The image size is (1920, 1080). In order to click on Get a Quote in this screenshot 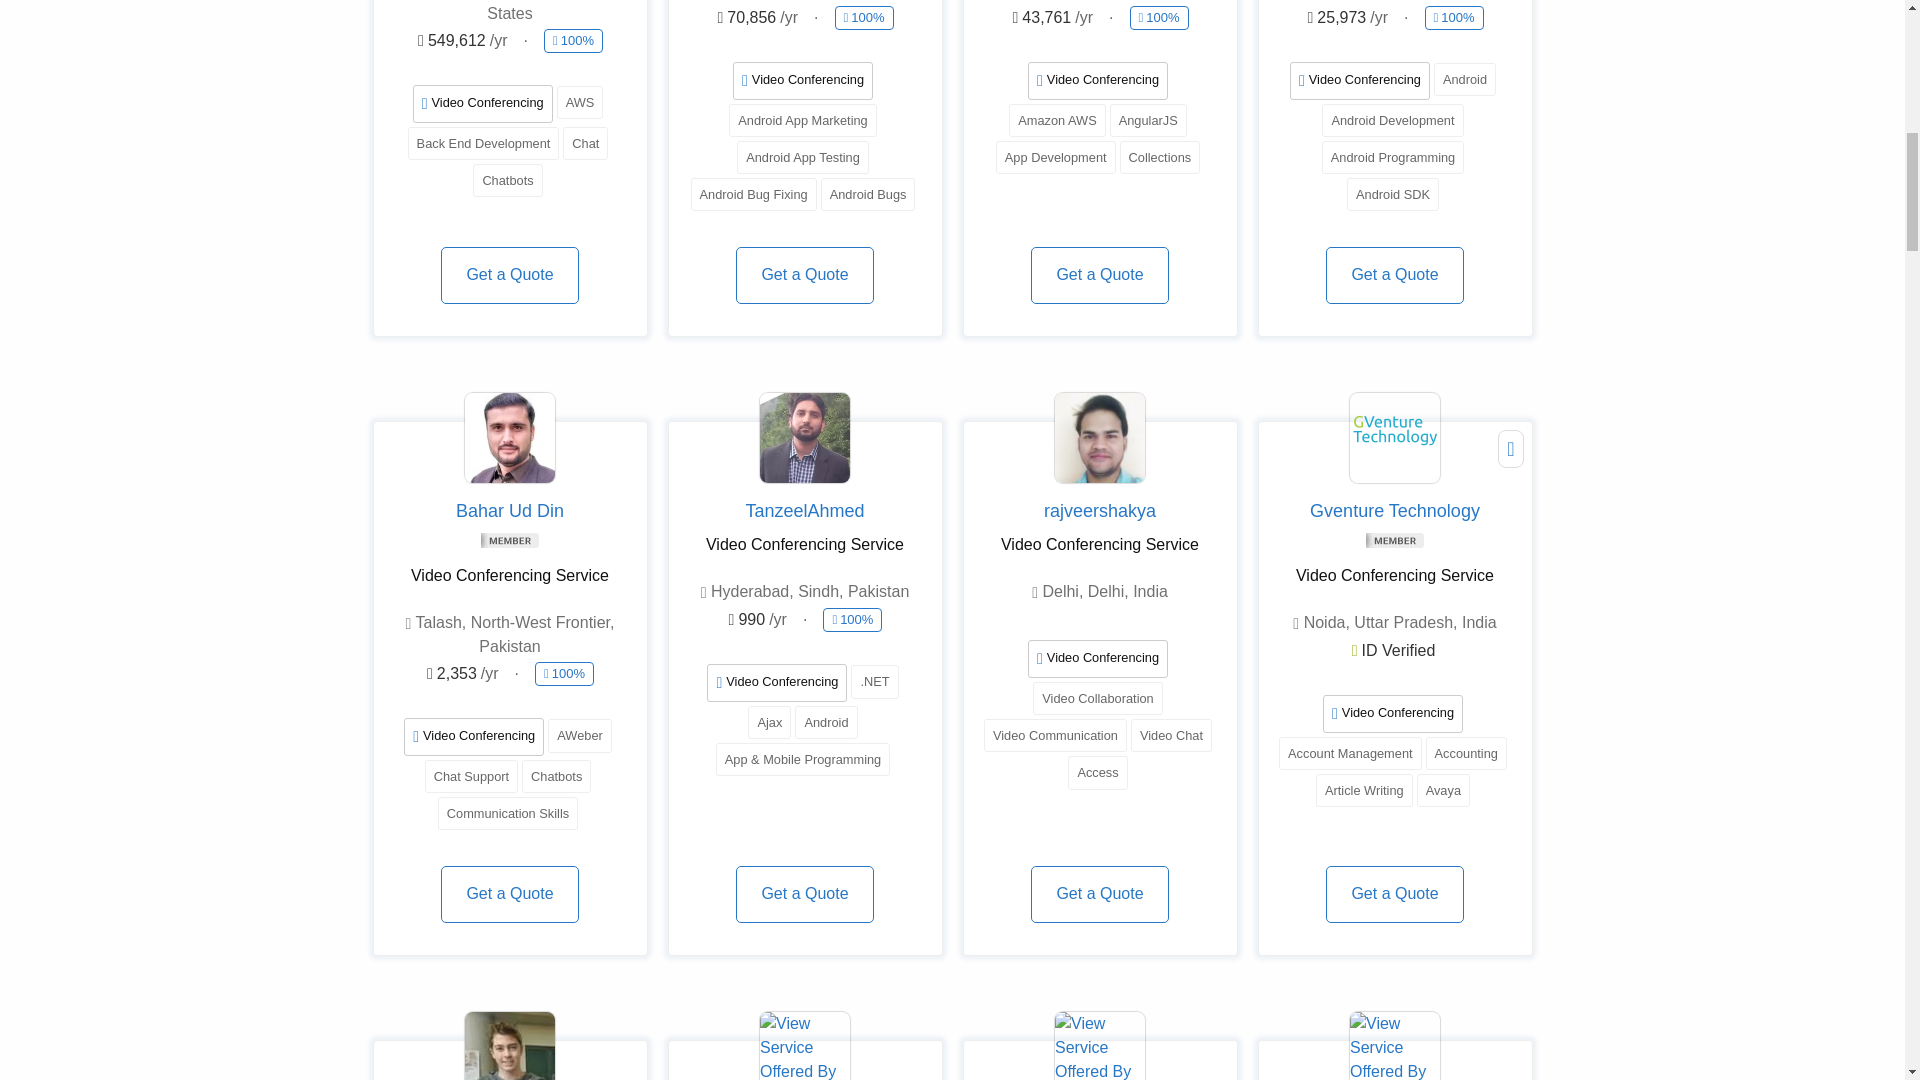, I will do `click(804, 275)`.